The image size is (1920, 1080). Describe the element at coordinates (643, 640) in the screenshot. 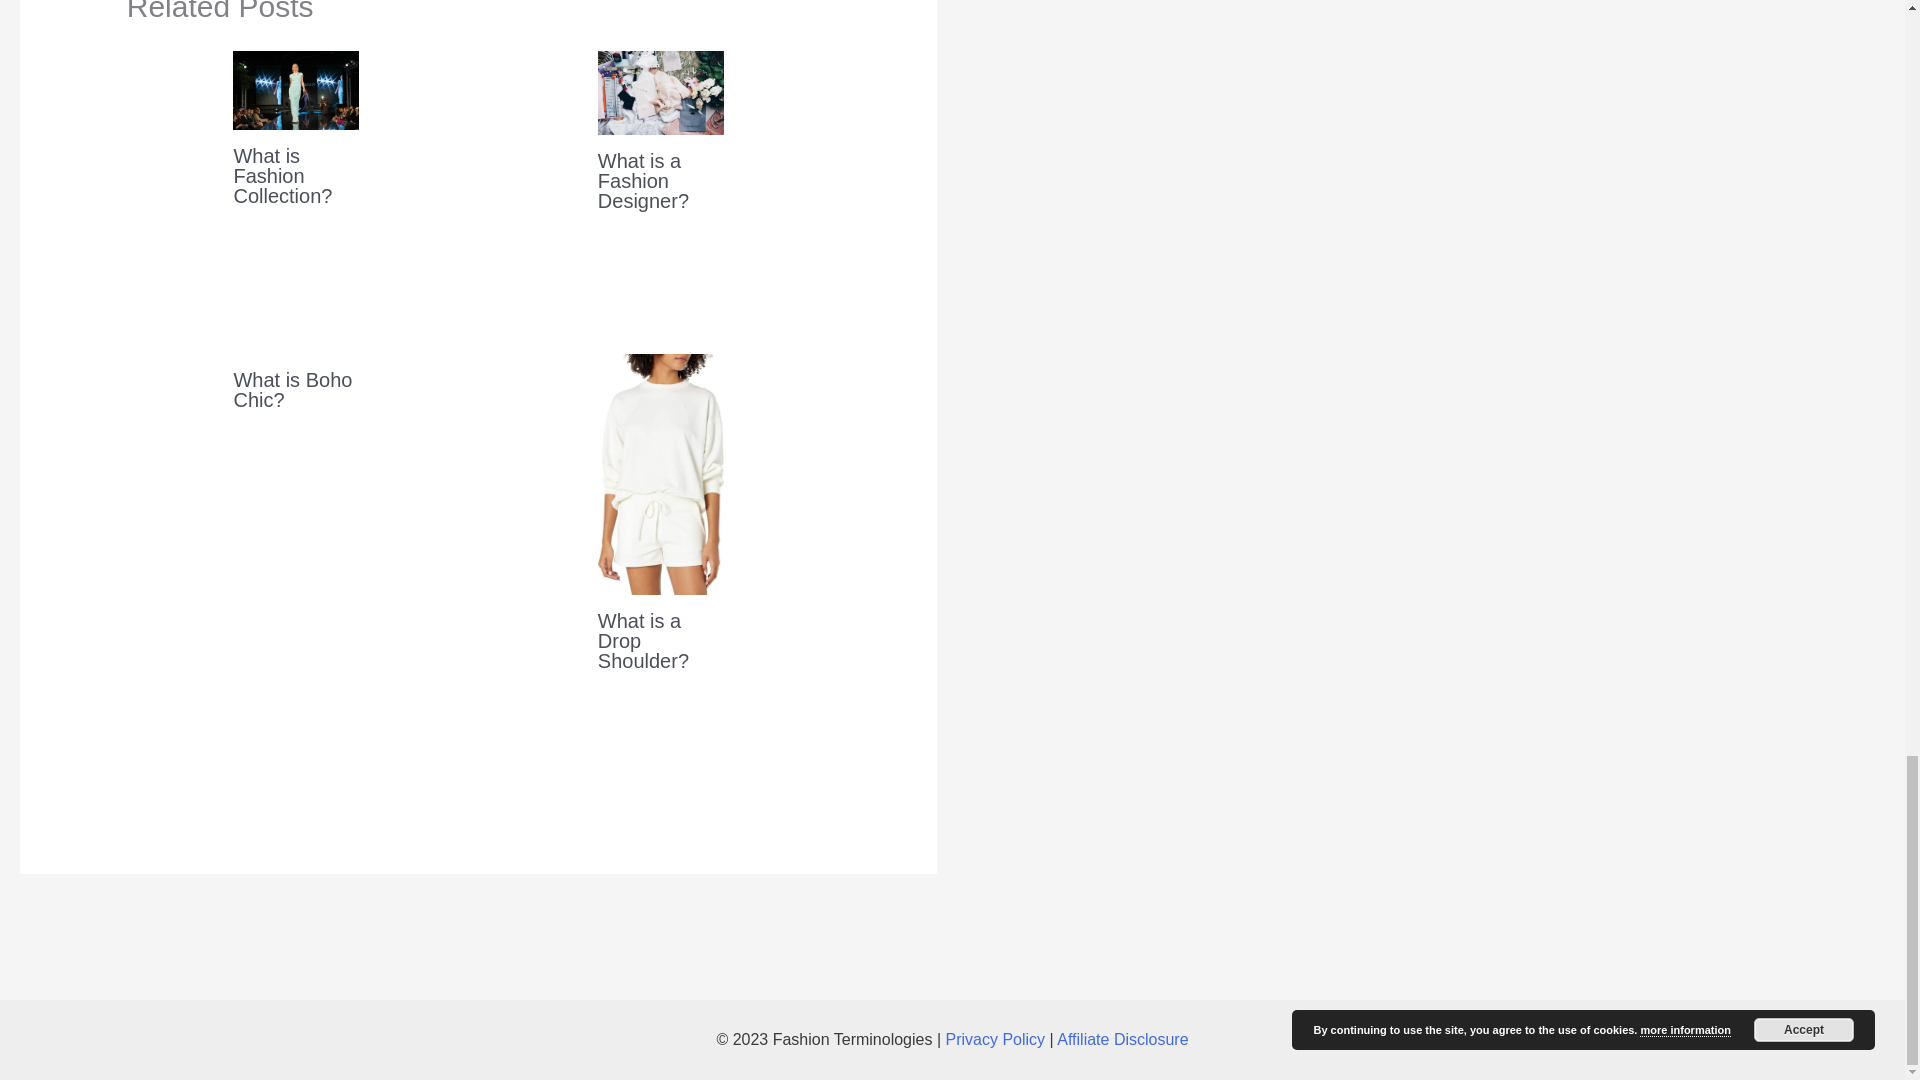

I see `What is a Drop Shoulder?` at that location.